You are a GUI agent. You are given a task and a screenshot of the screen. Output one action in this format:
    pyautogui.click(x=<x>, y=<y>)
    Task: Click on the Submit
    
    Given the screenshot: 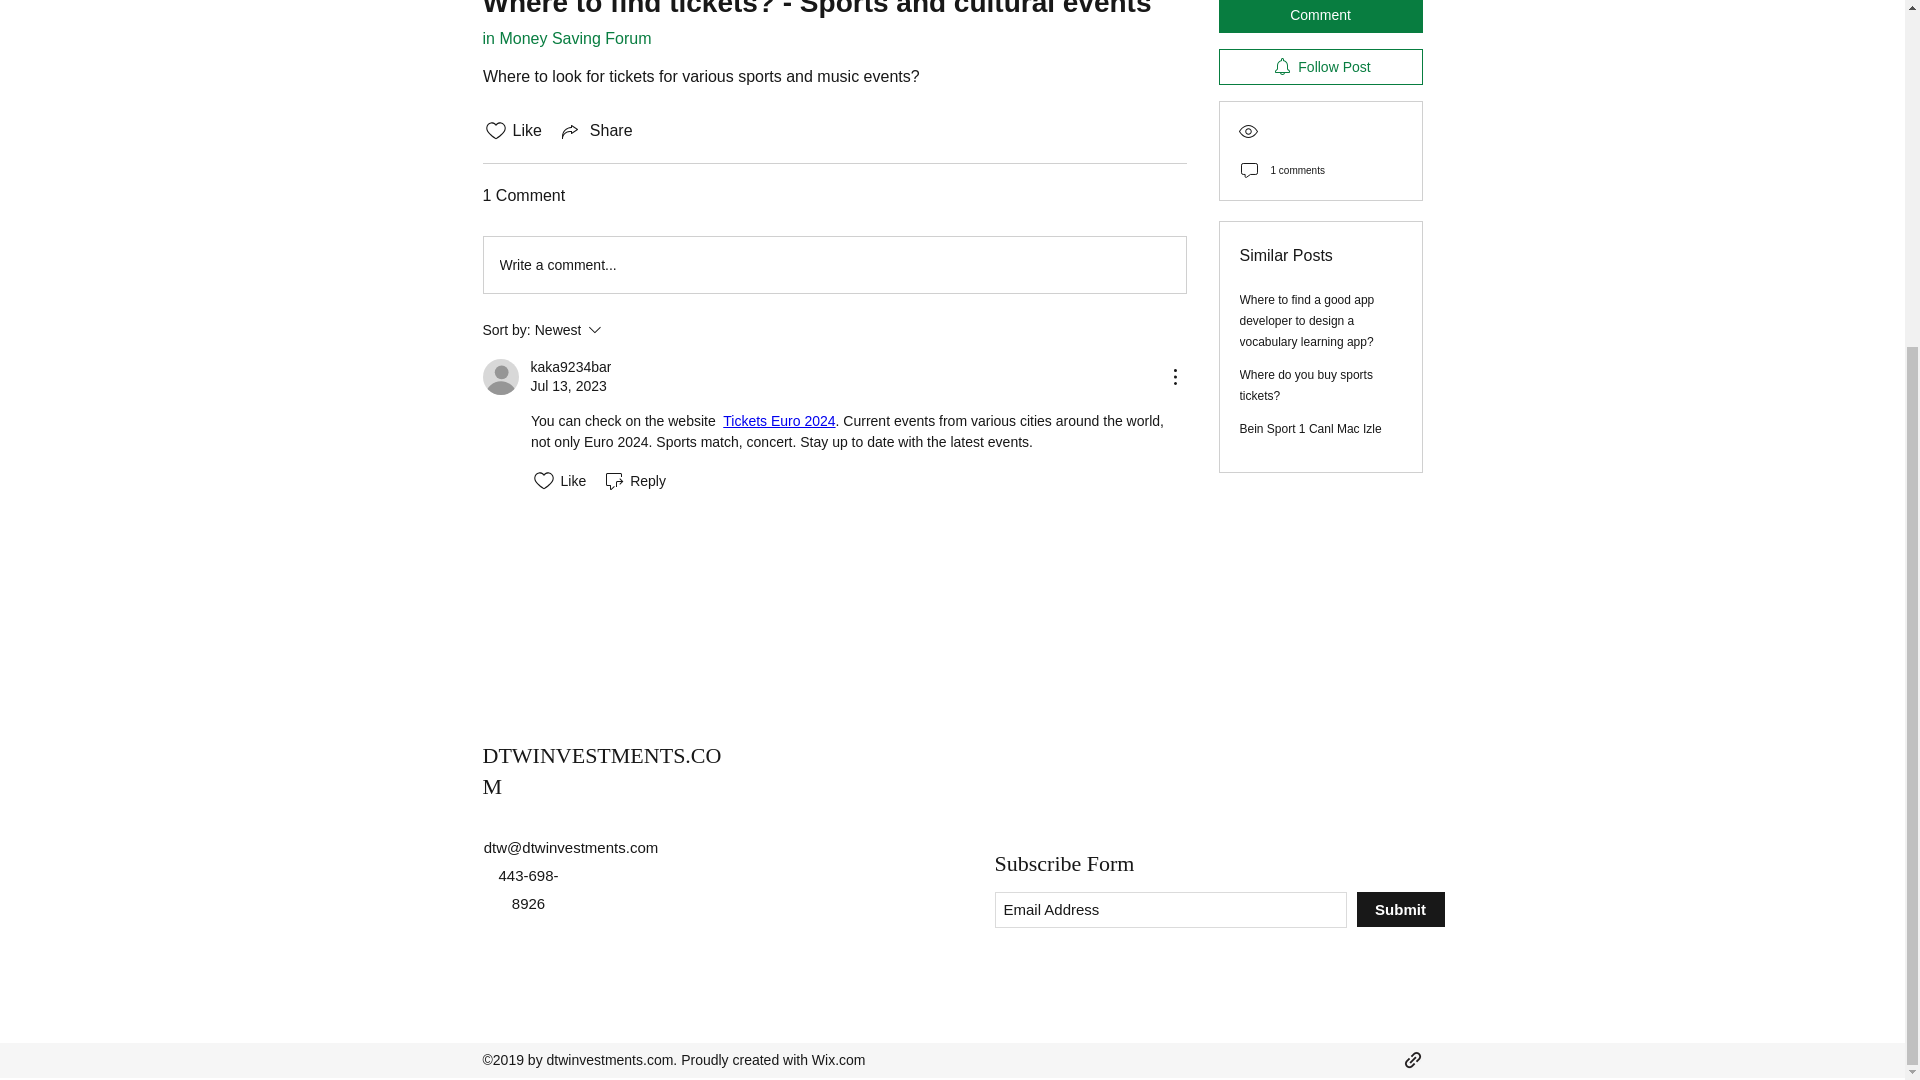 What is the action you would take?
    pyautogui.click(x=1399, y=909)
    